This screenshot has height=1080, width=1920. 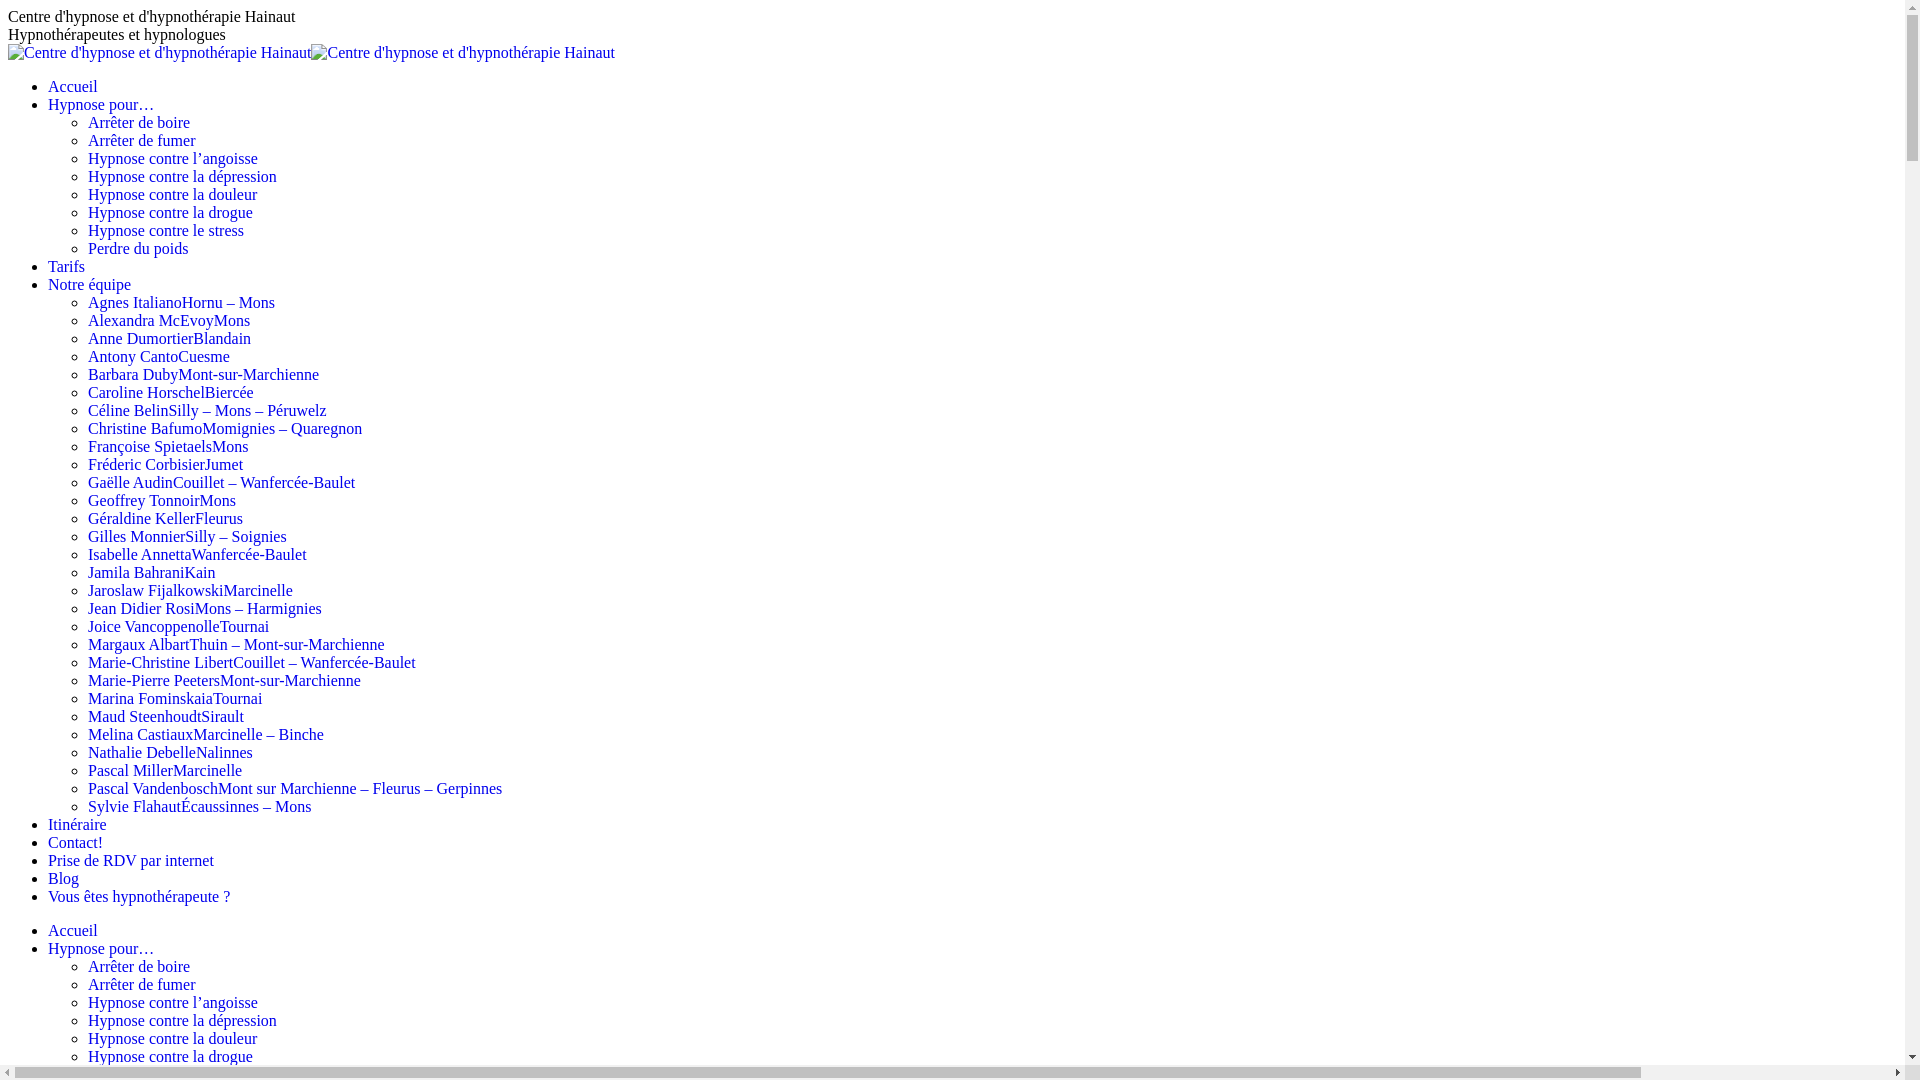 I want to click on Accueil, so click(x=73, y=86).